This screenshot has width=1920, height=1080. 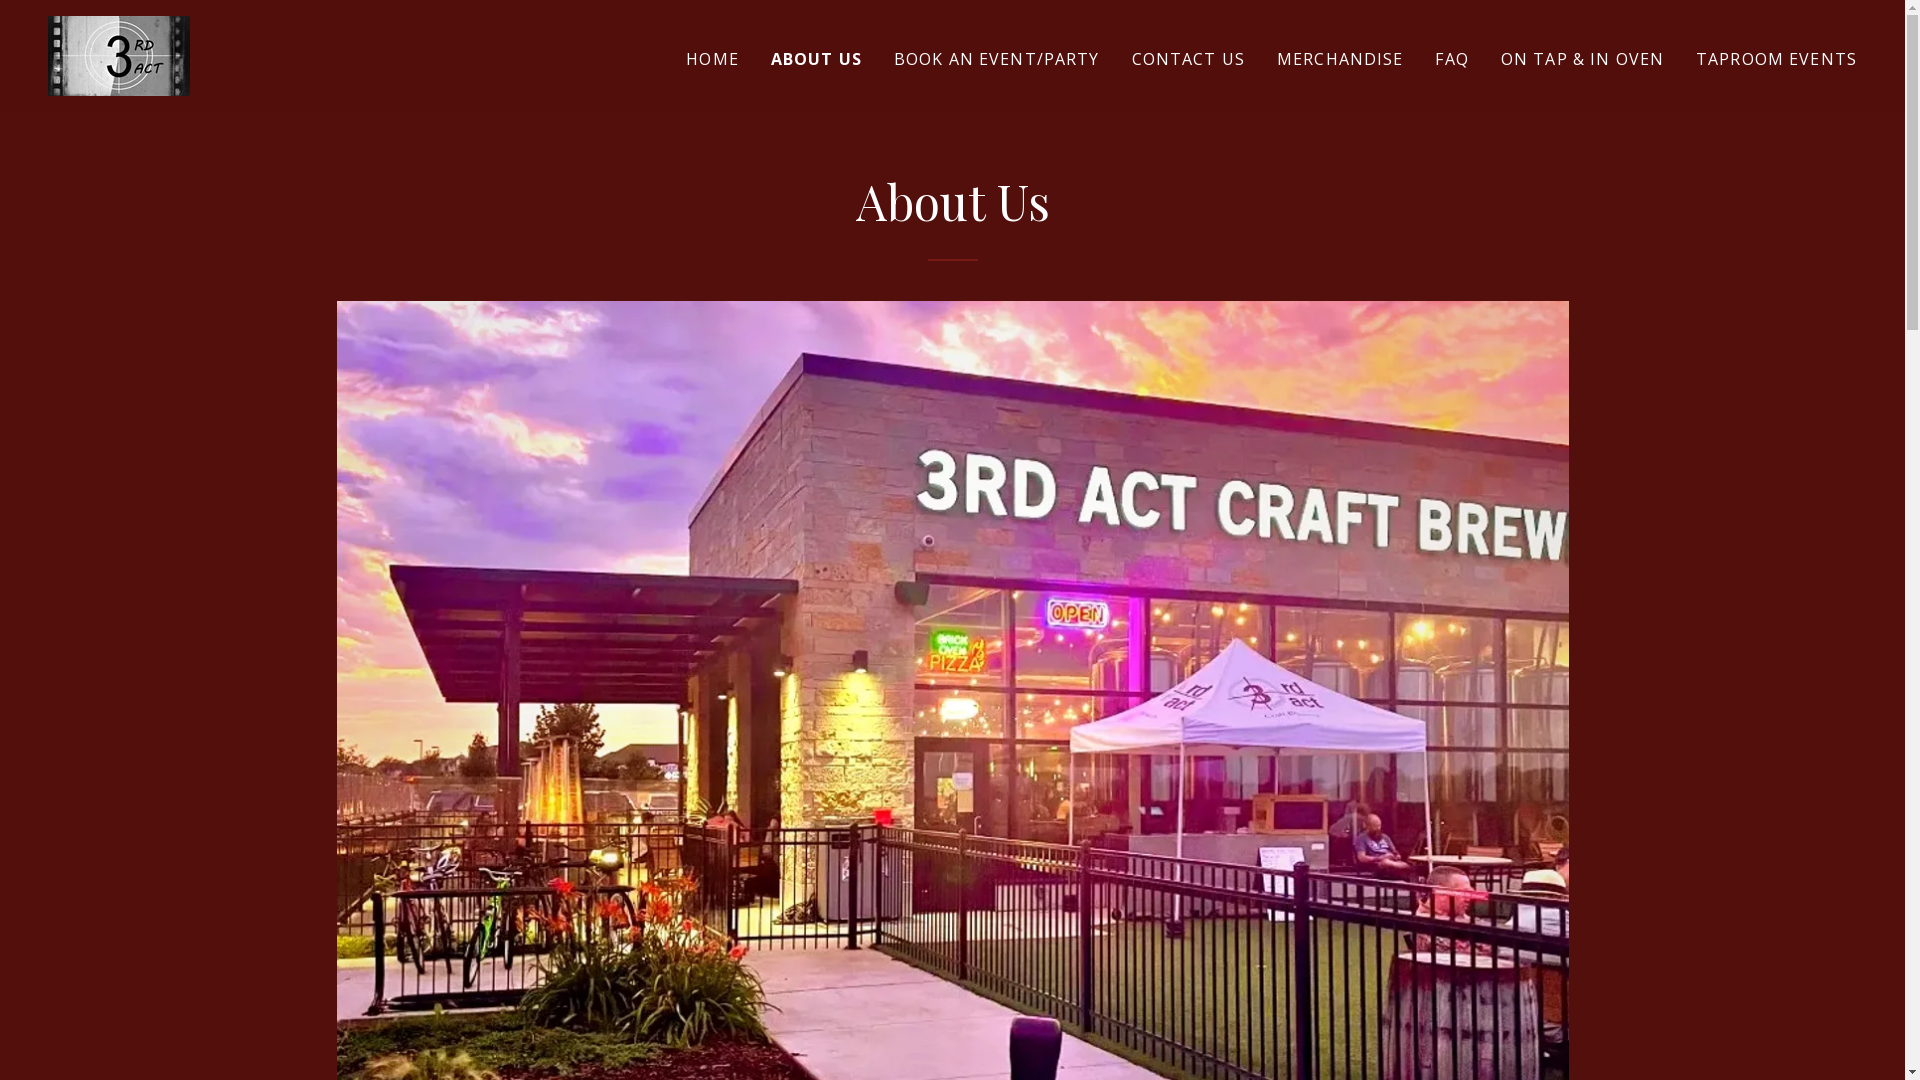 What do you see at coordinates (997, 58) in the screenshot?
I see `BOOK AN EVENT/PARTY` at bounding box center [997, 58].